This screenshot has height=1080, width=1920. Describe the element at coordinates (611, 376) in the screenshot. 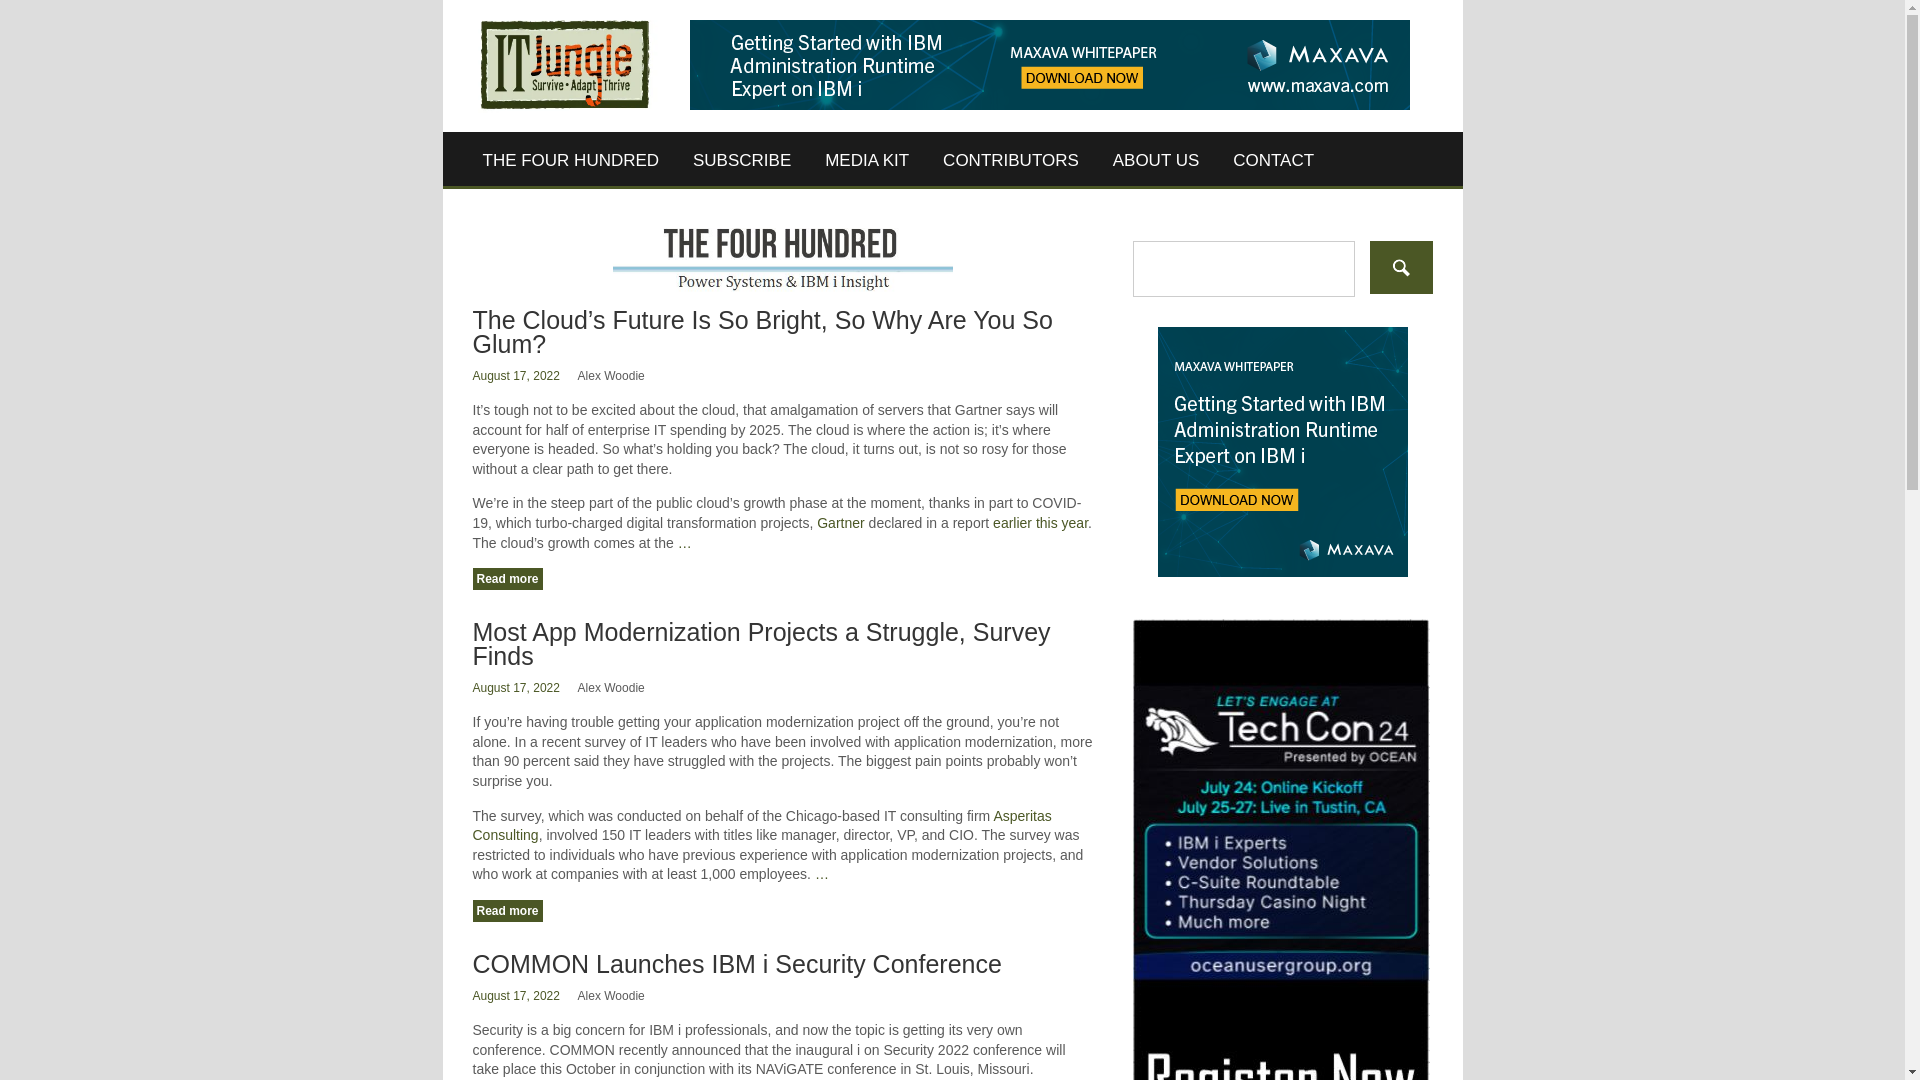

I see `Alex Woodie` at that location.